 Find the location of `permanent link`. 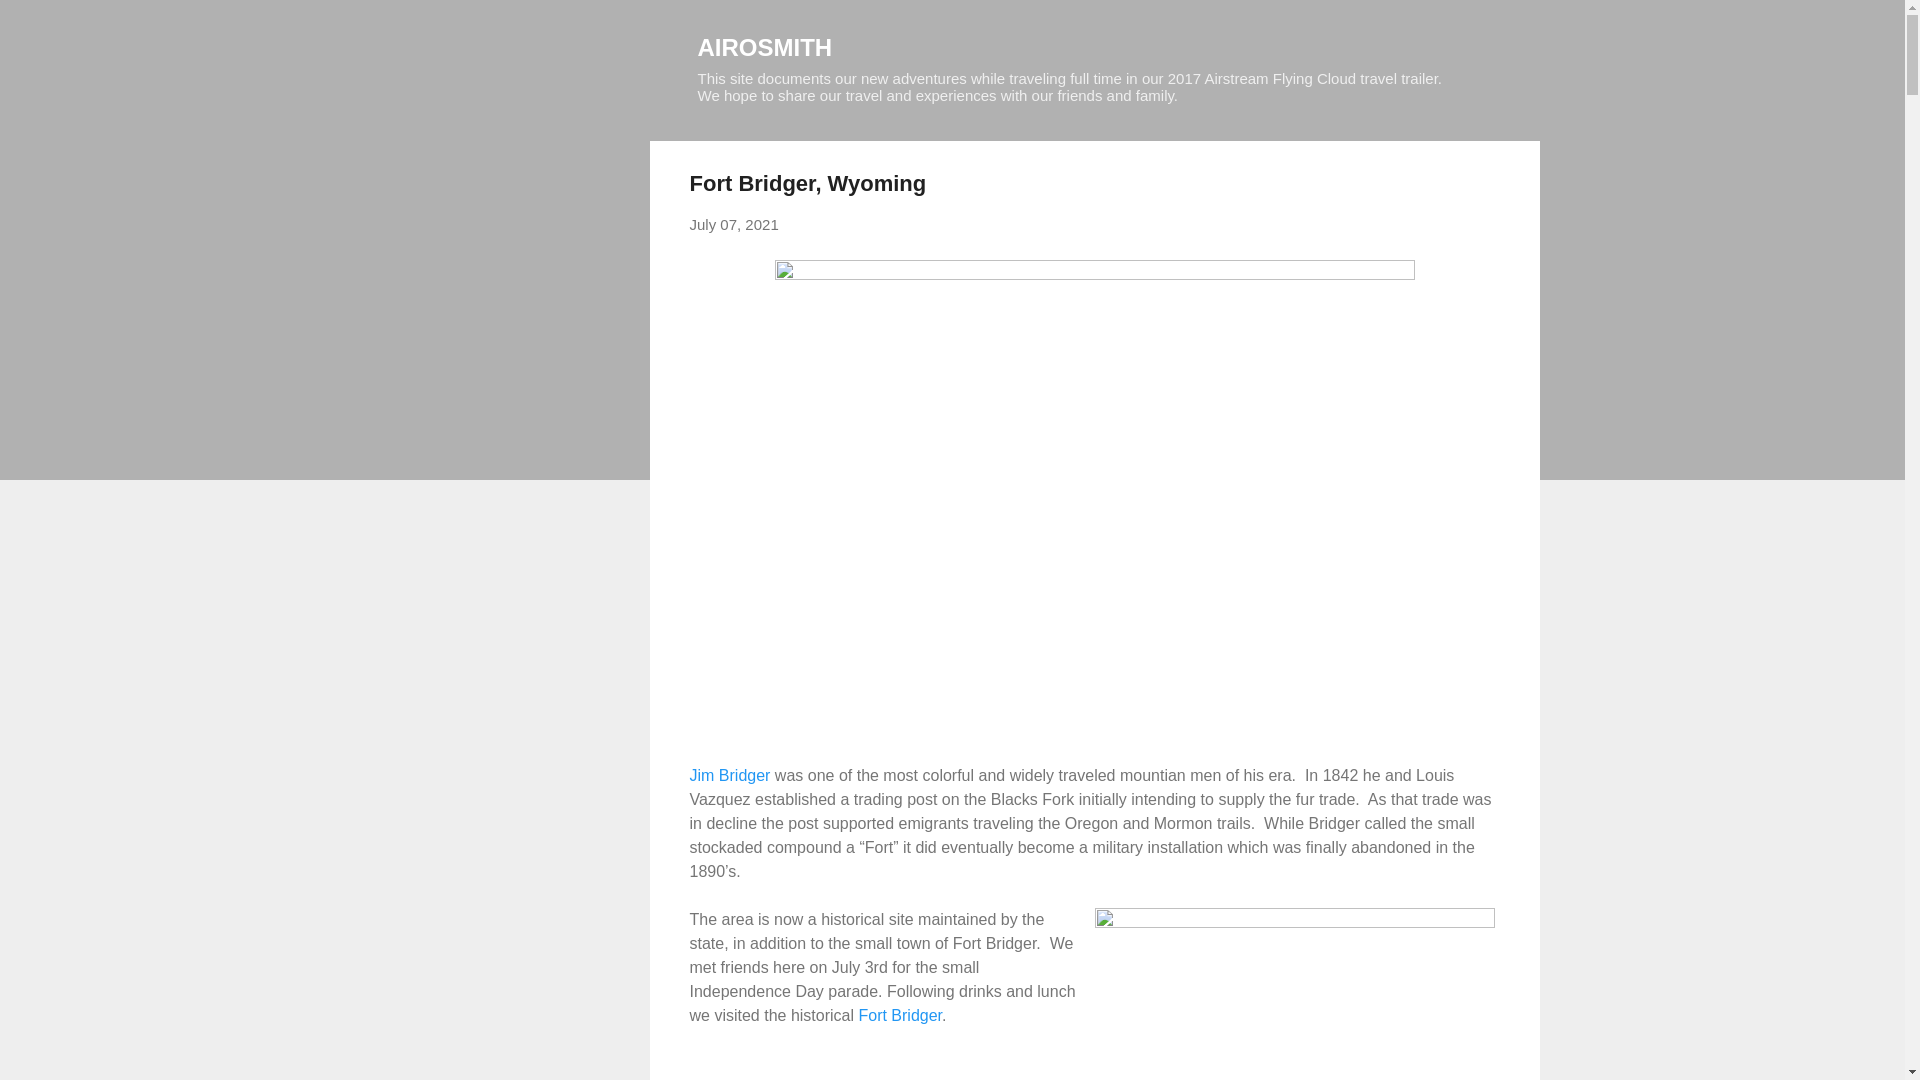

permanent link is located at coordinates (734, 224).